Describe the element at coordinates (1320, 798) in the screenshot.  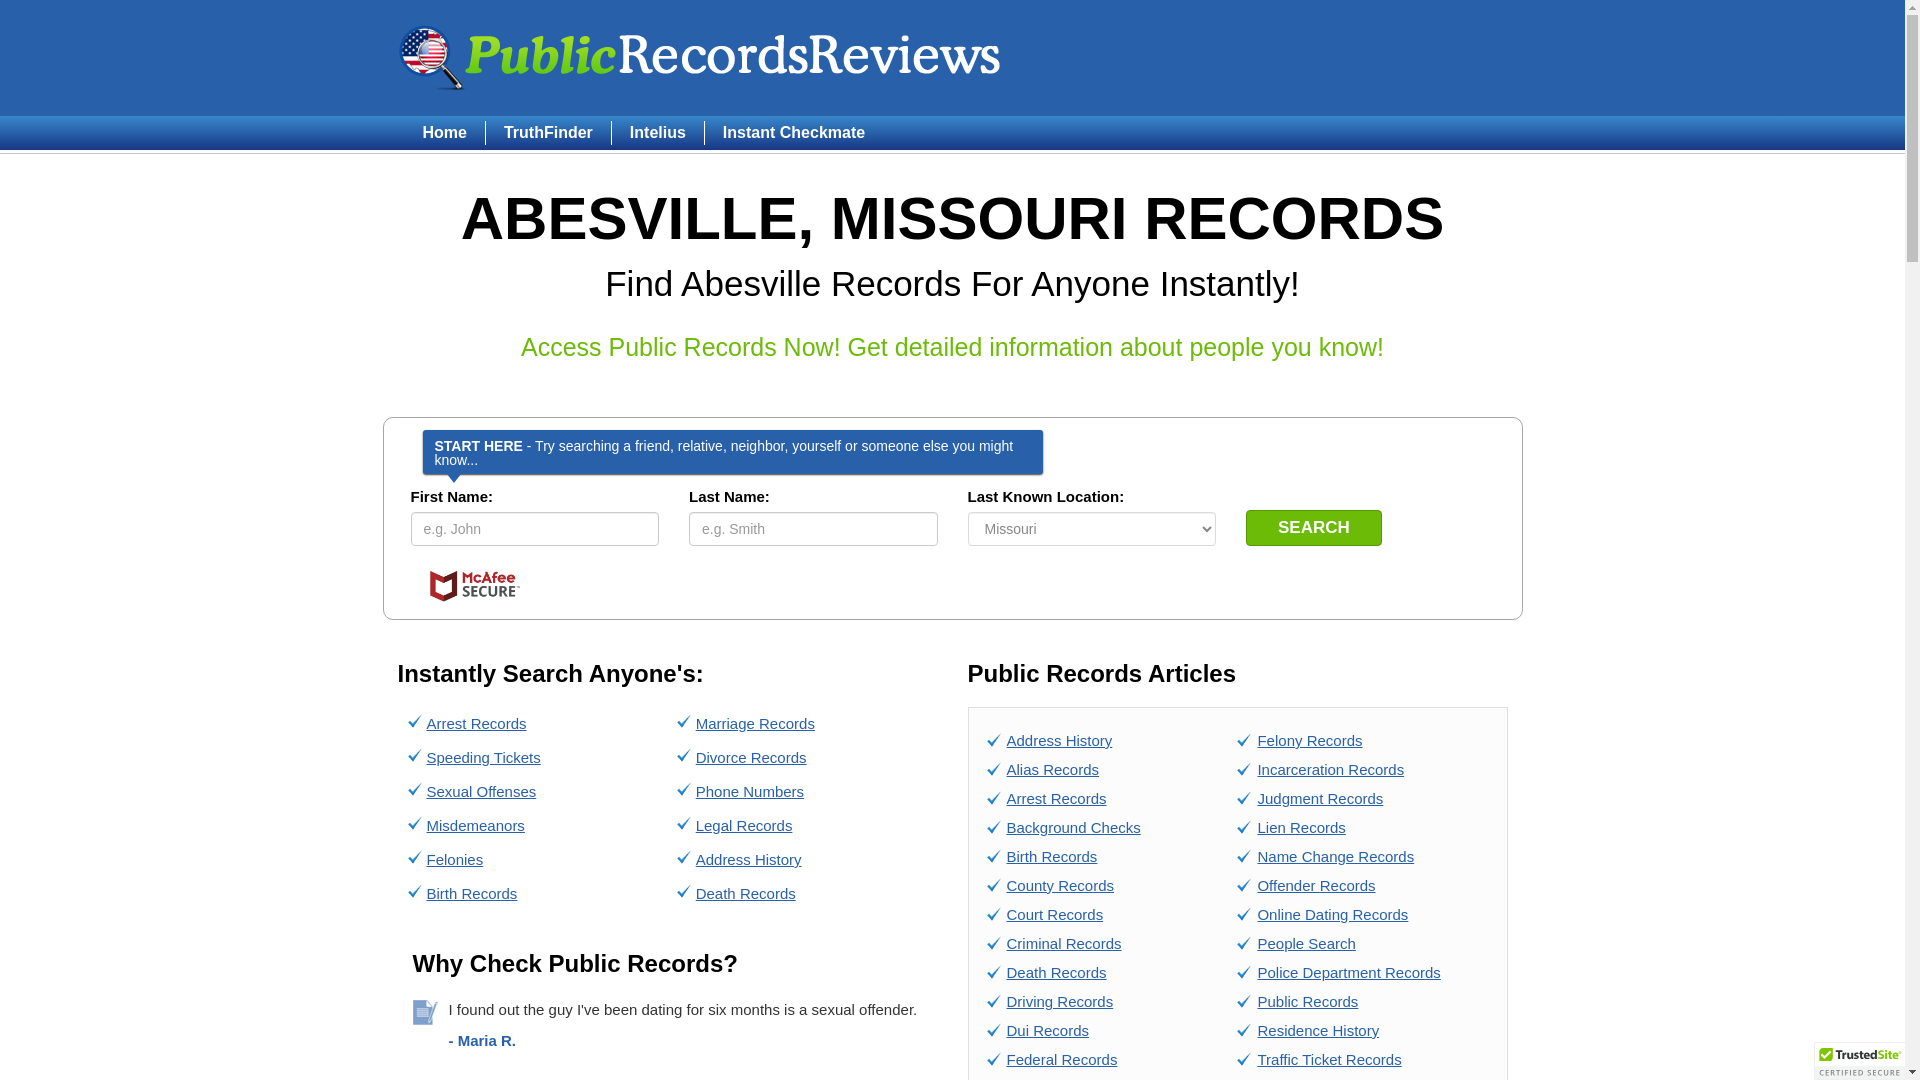
I see `Judgment Records` at that location.